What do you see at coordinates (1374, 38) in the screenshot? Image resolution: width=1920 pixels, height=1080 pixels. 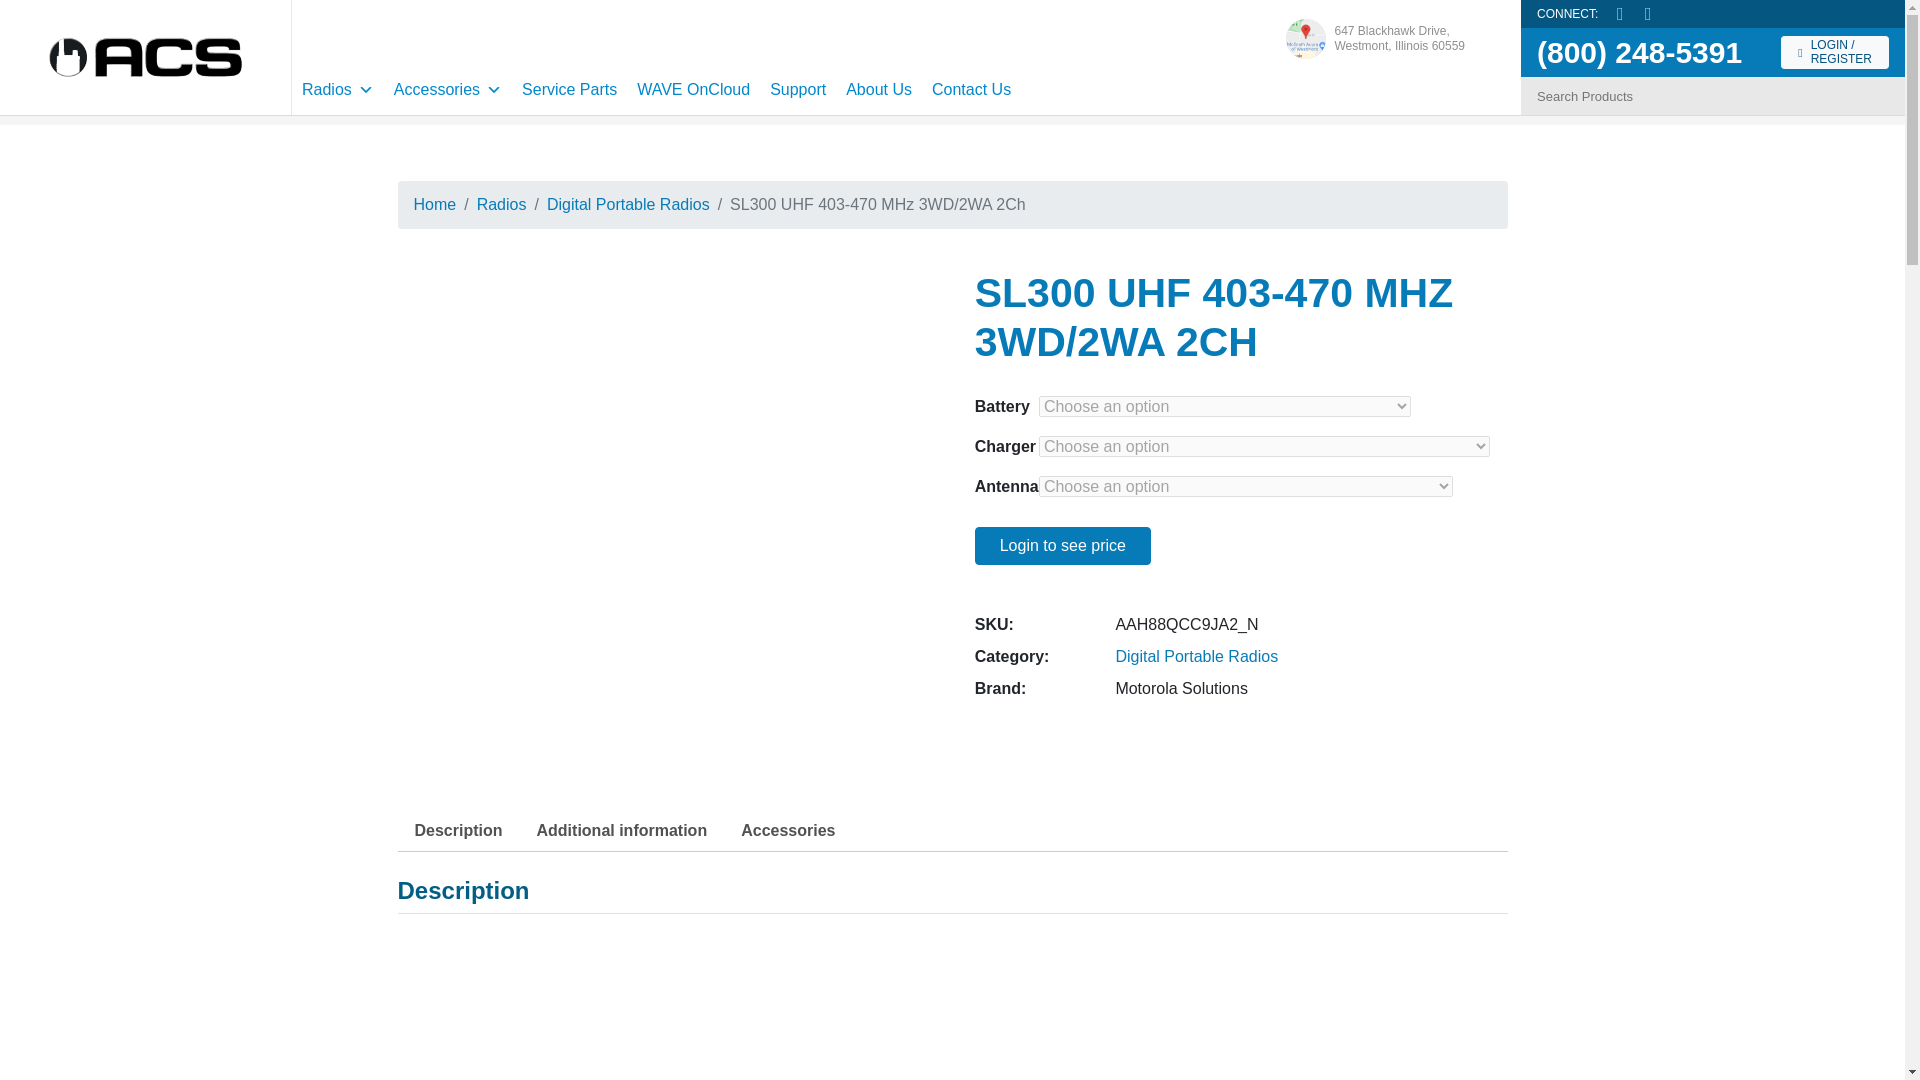 I see `Radios` at bounding box center [1374, 38].